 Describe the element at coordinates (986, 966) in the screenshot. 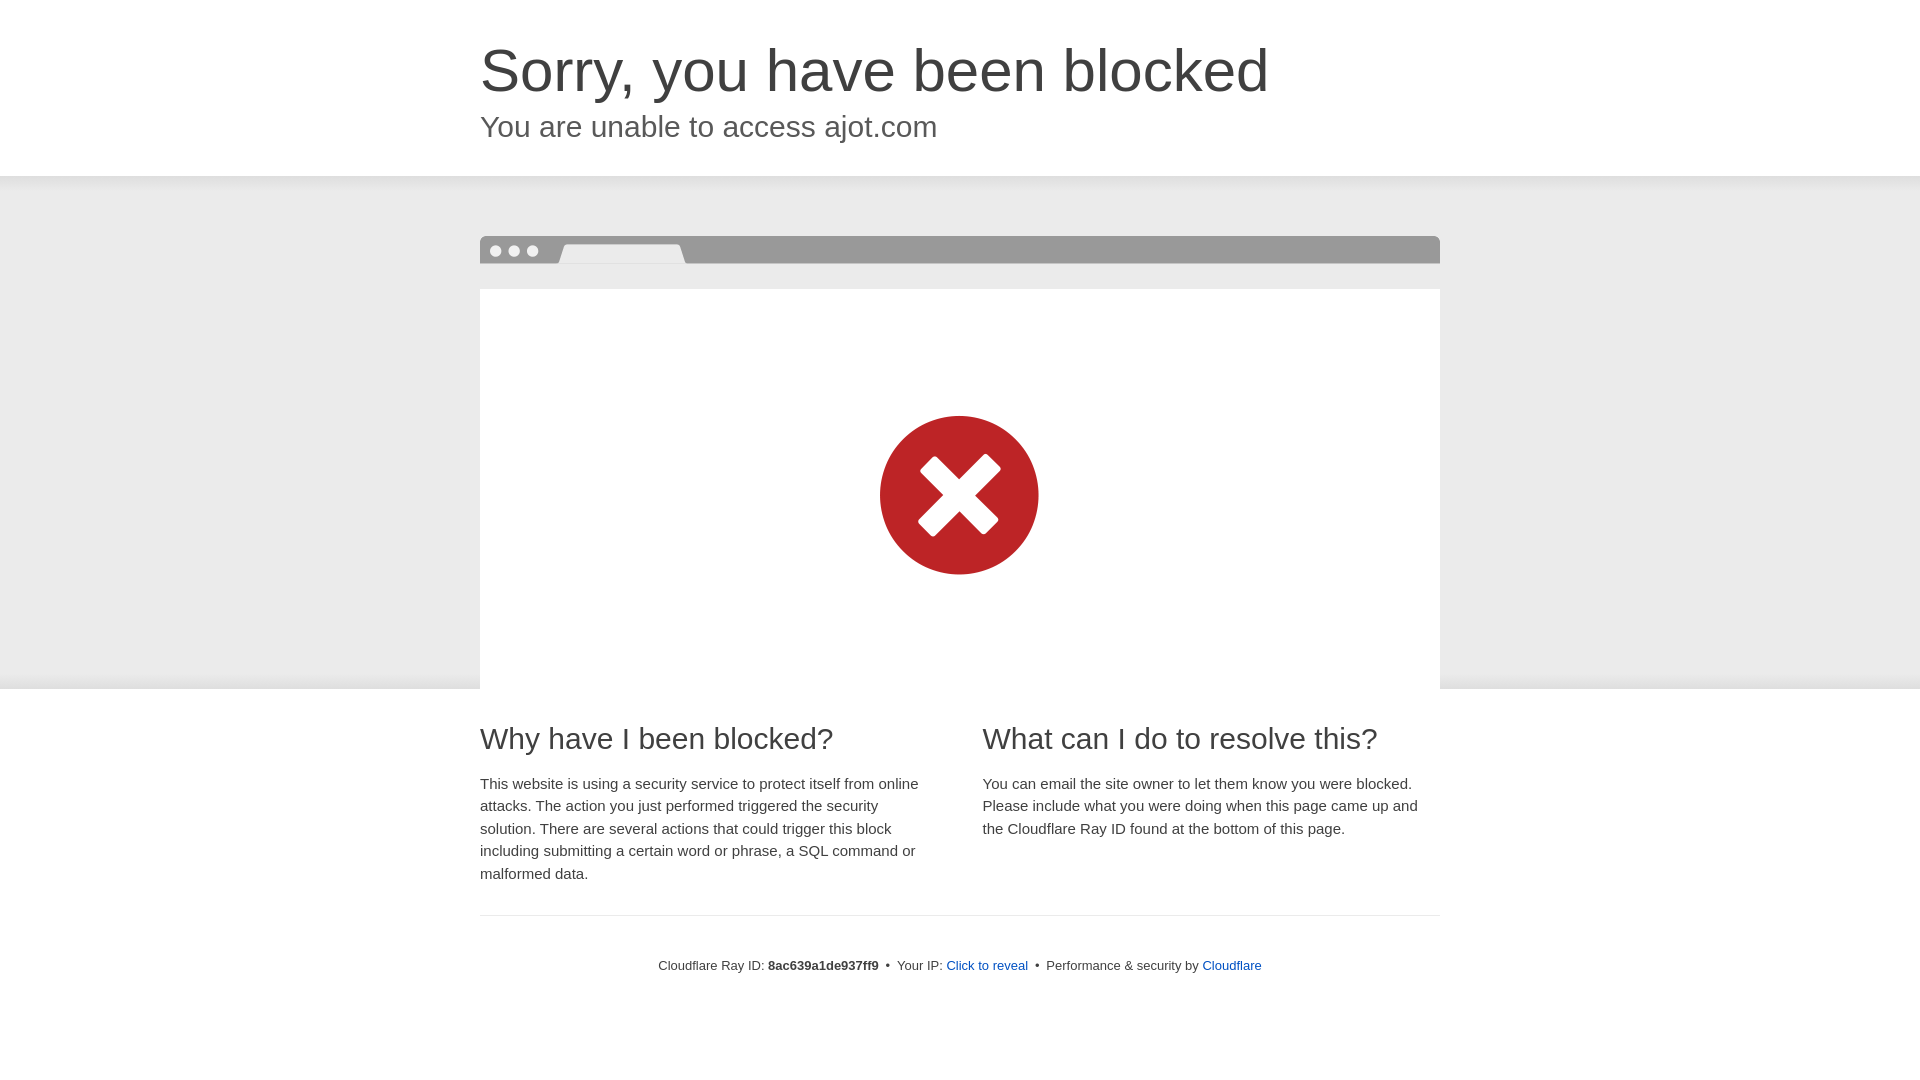

I see `Click to reveal` at that location.